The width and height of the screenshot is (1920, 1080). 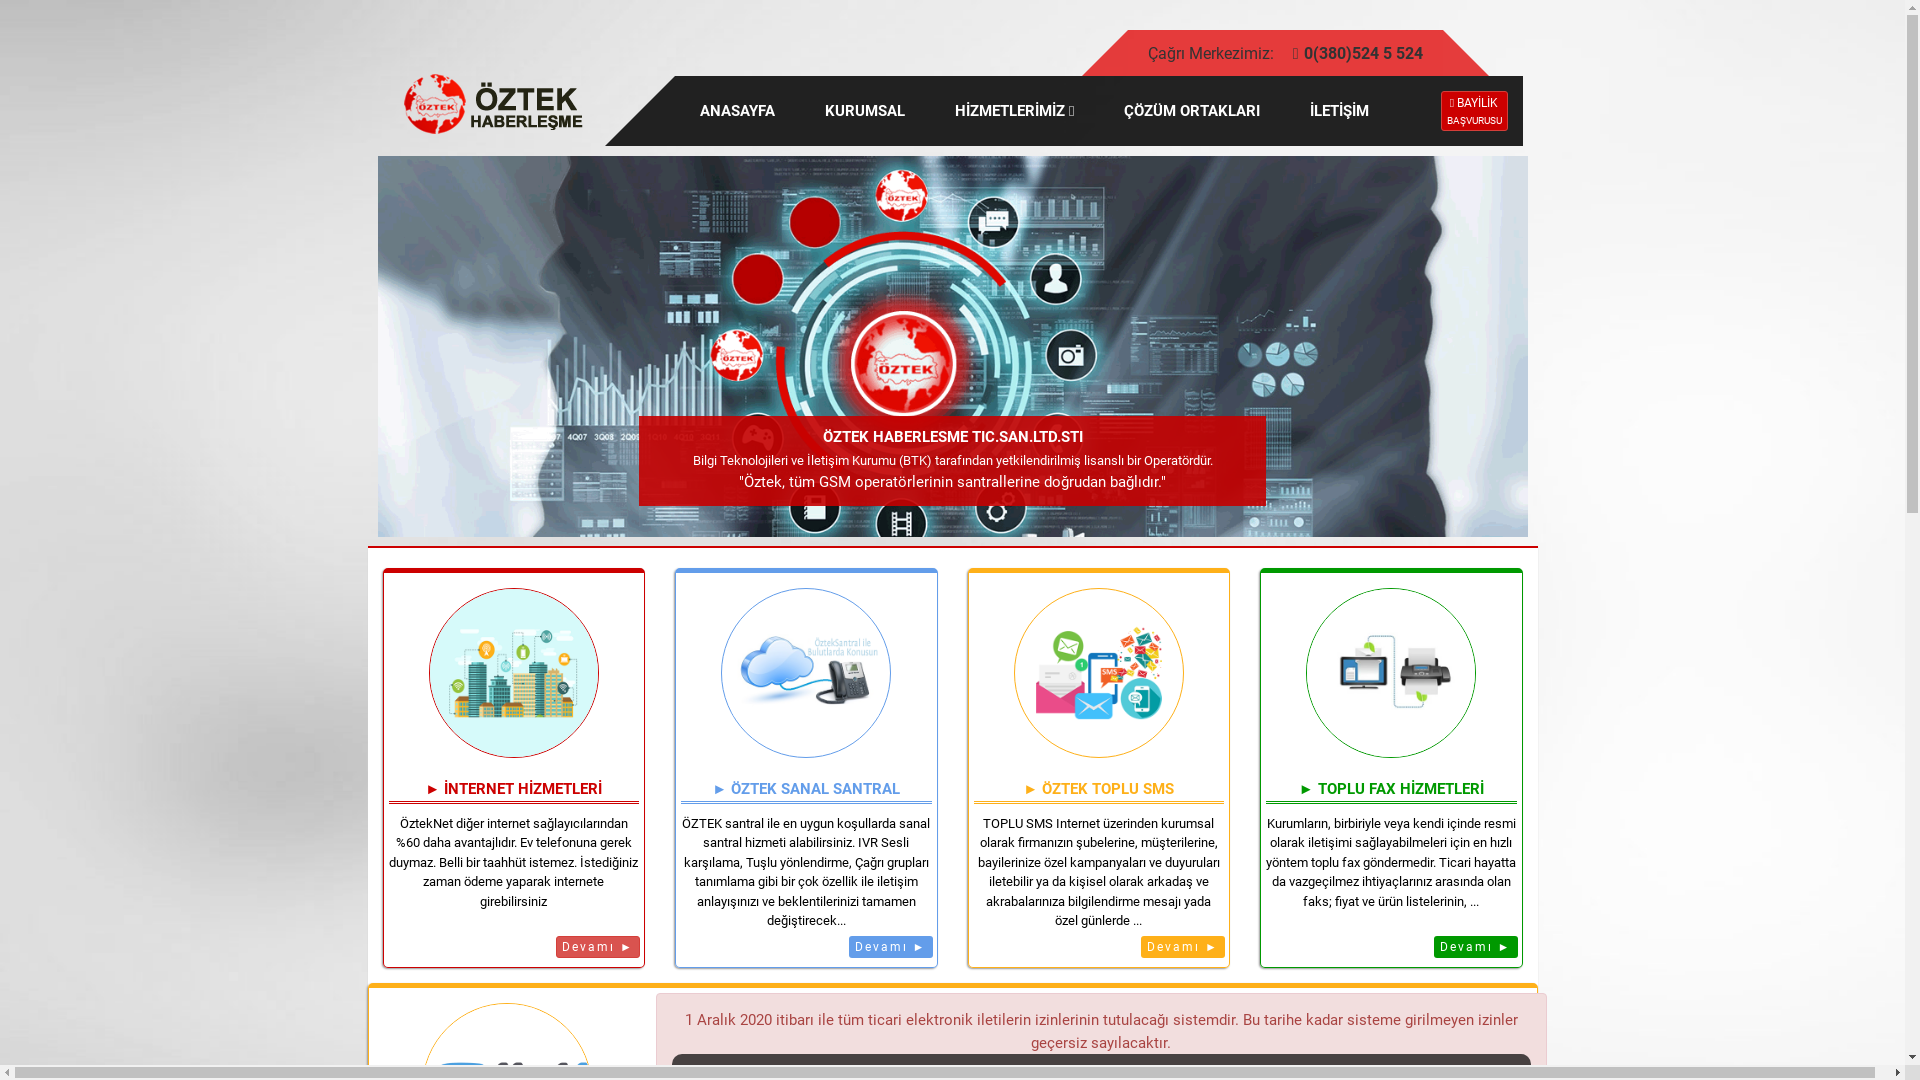 What do you see at coordinates (738, 111) in the screenshot?
I see `ANASAYFA` at bounding box center [738, 111].